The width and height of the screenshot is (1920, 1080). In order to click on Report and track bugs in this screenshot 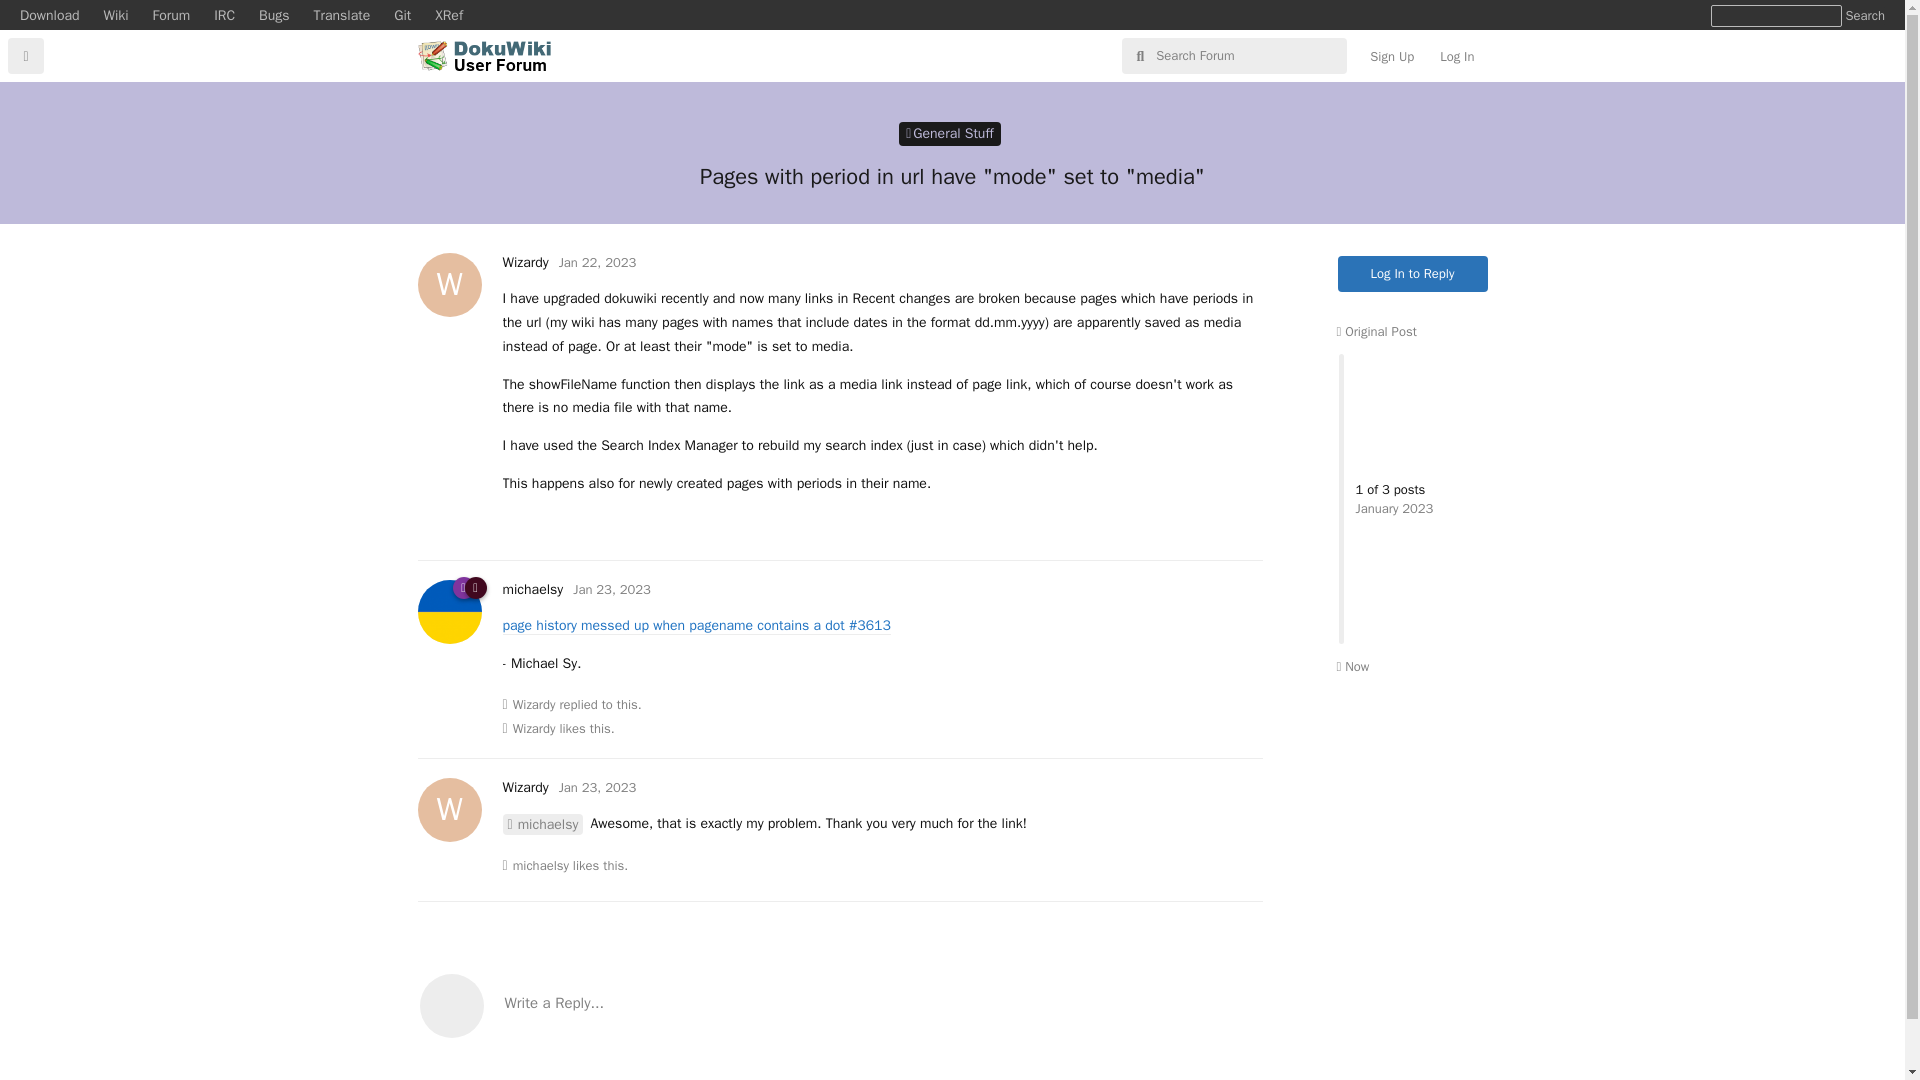, I will do `click(274, 14)`.